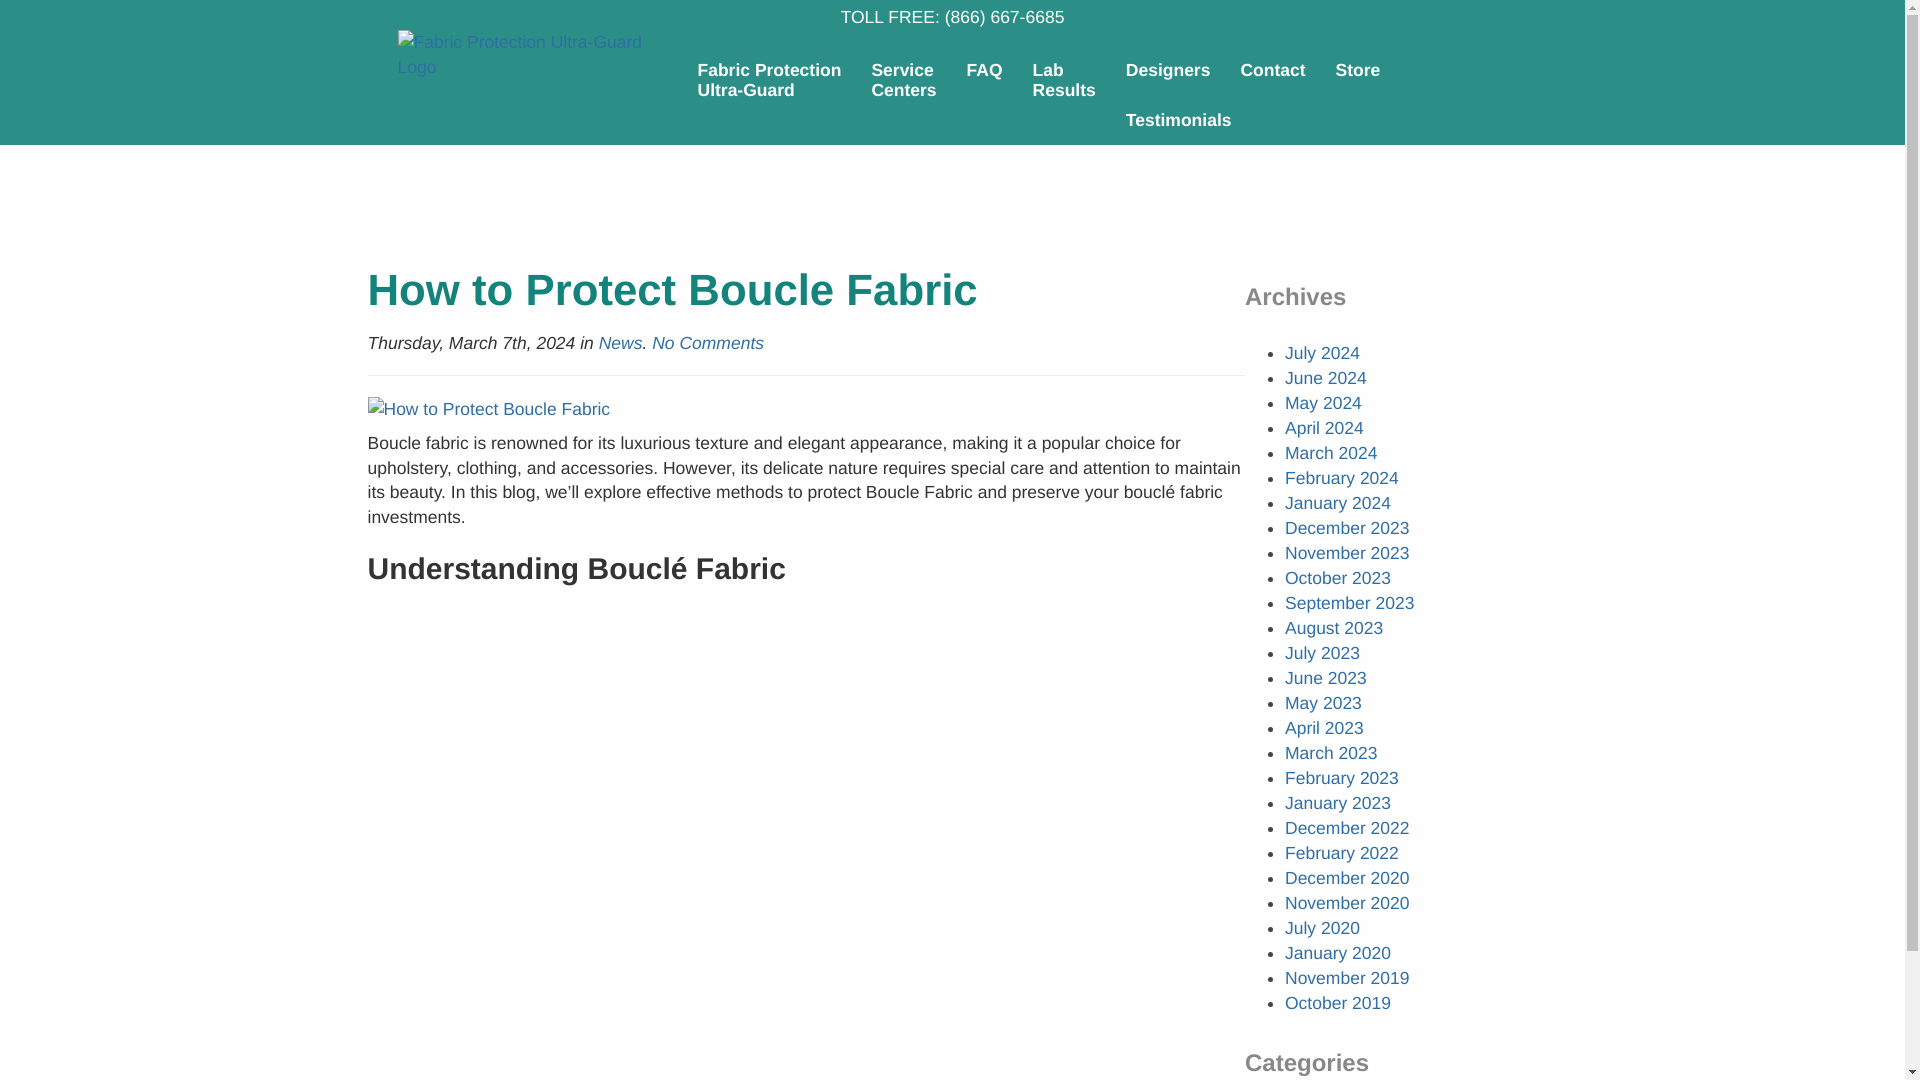 This screenshot has height=1080, width=1920. I want to click on July 2023, so click(1322, 652).